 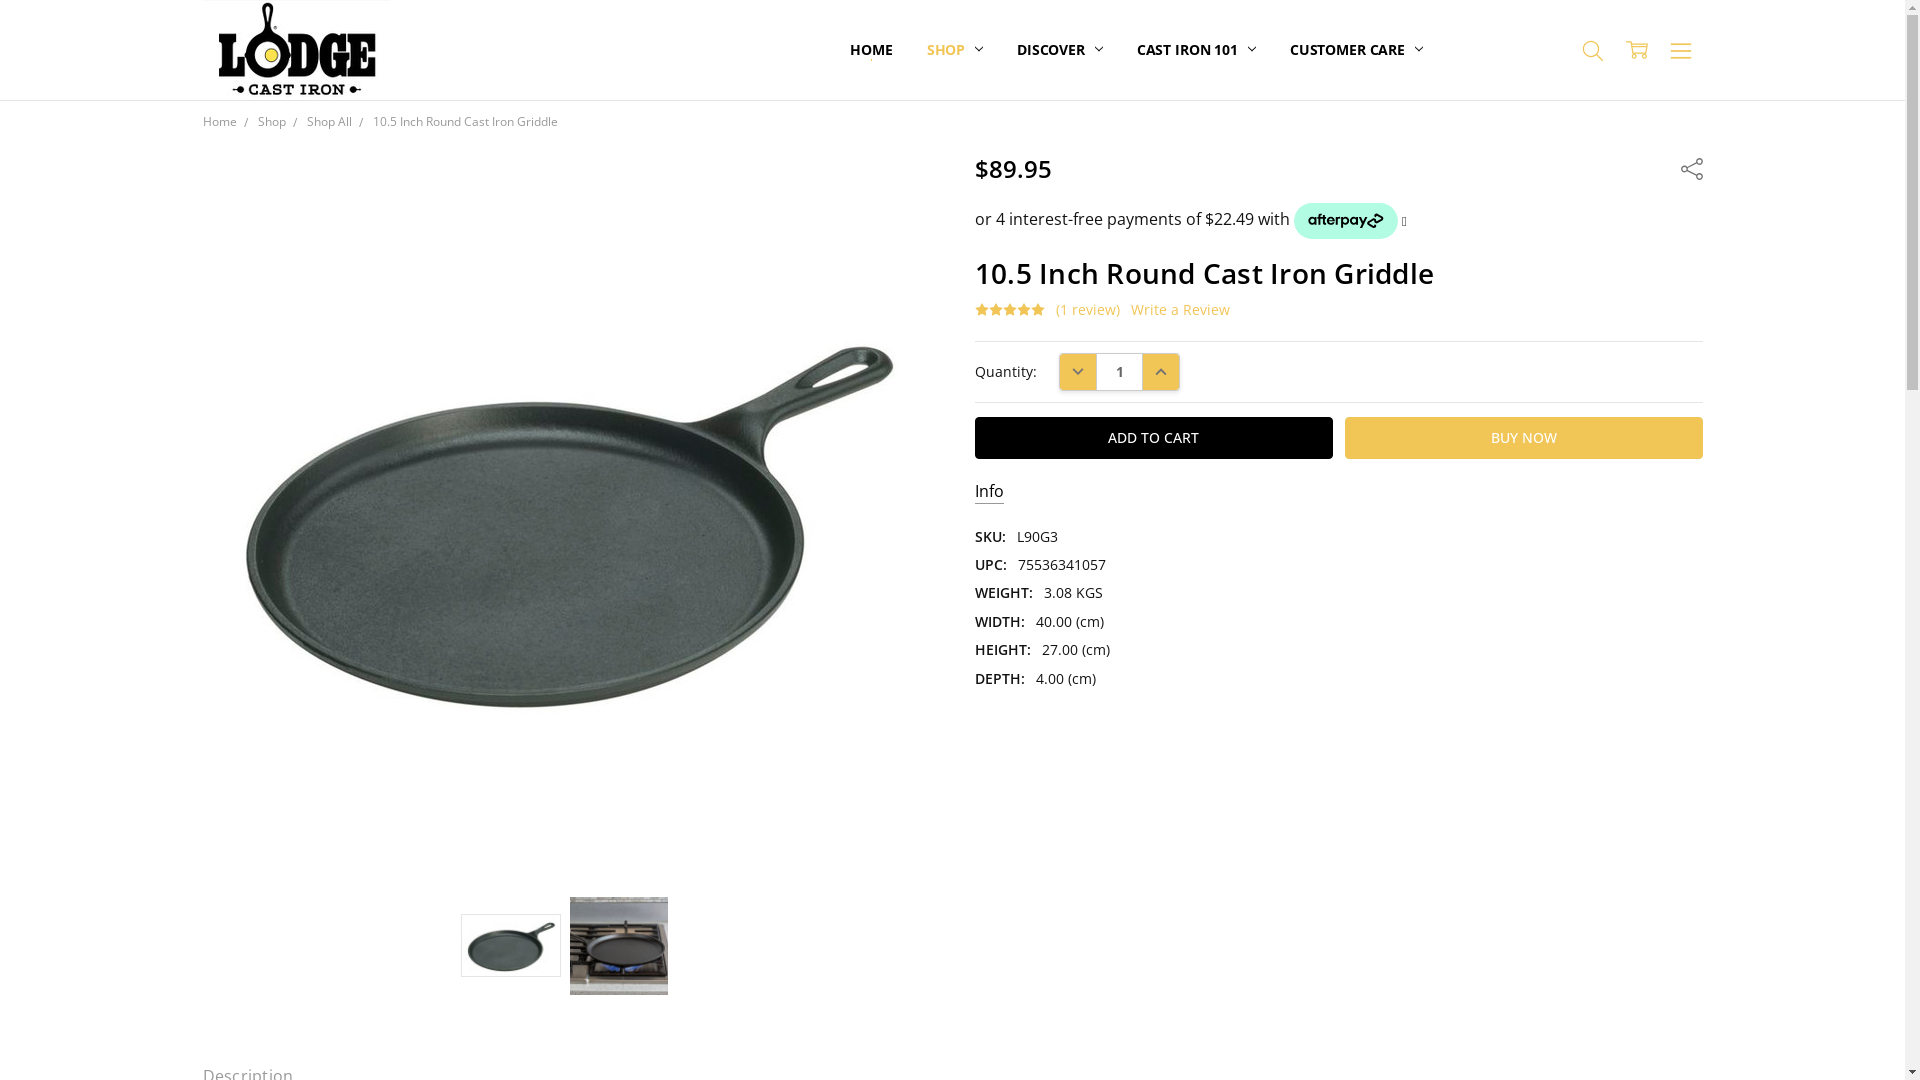 I want to click on CUSTOMER CARE, so click(x=1356, y=50).